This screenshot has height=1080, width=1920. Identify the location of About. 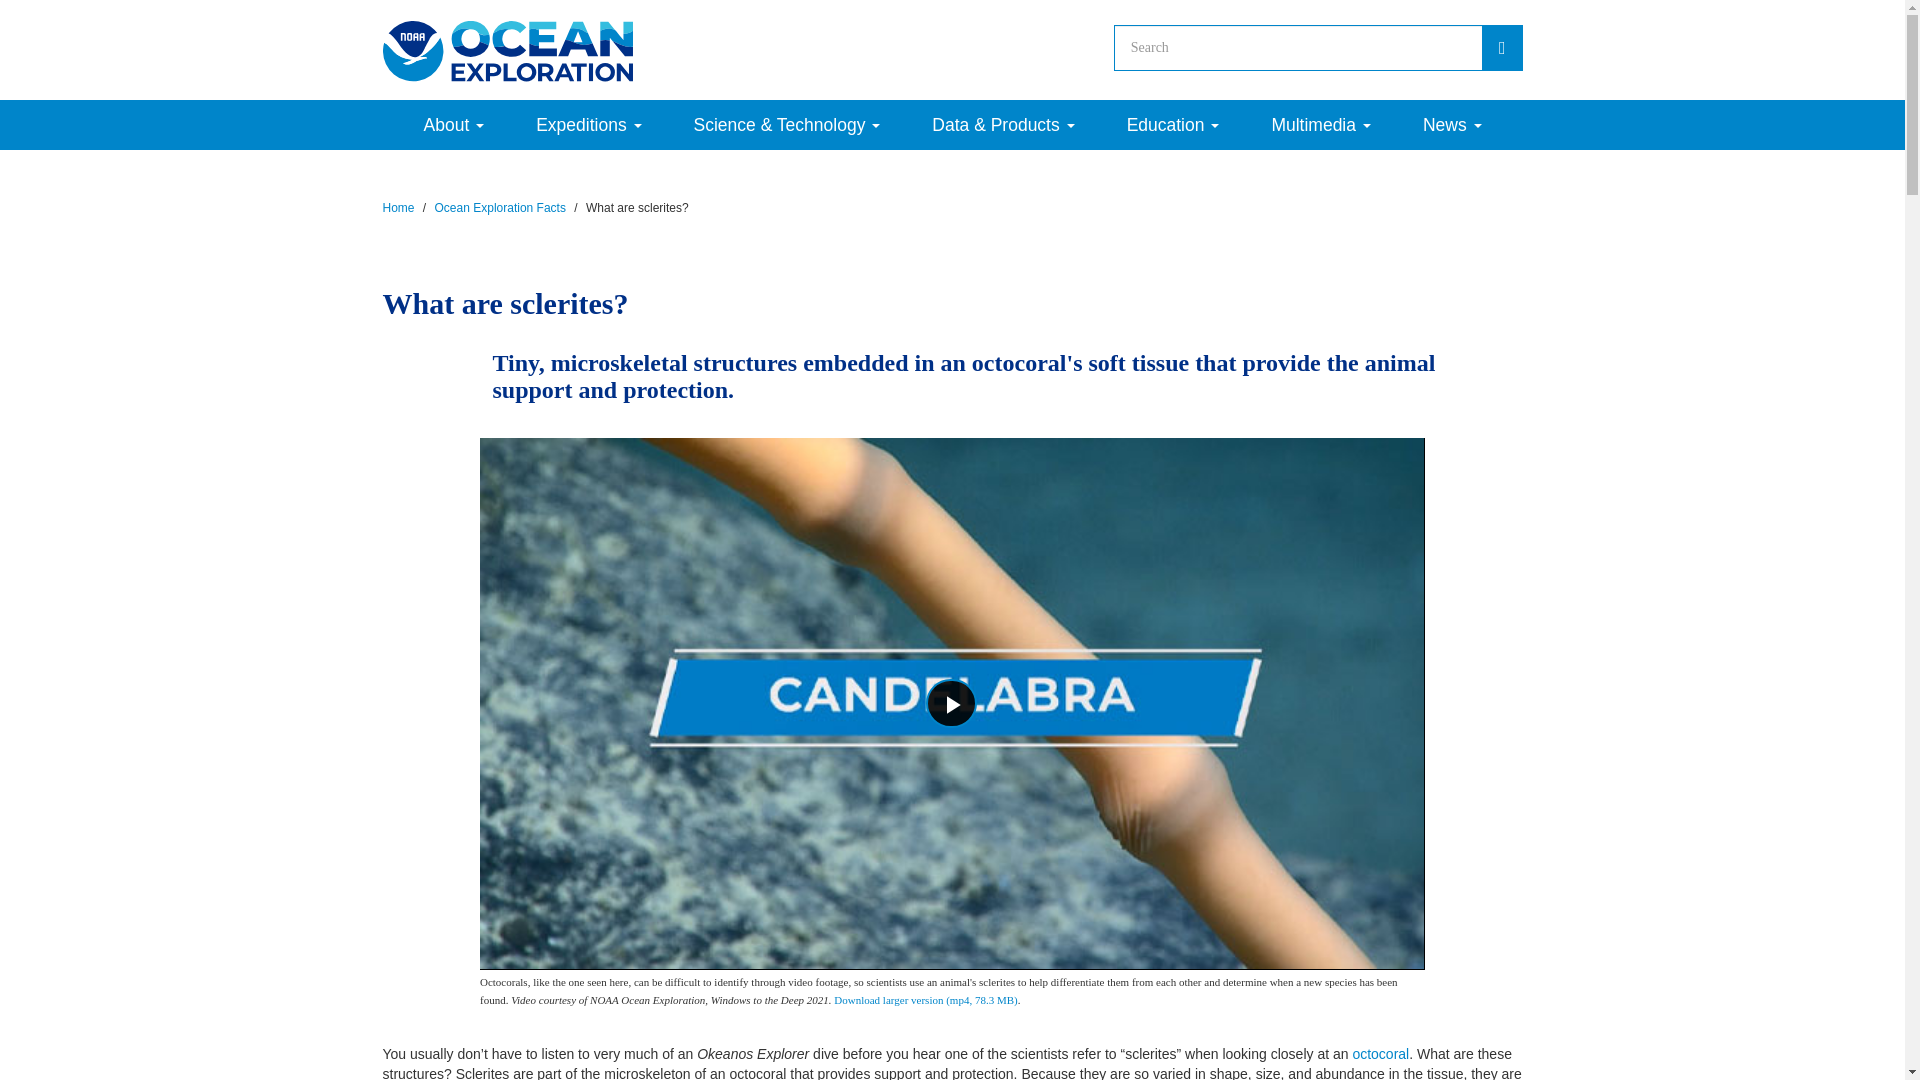
(454, 125).